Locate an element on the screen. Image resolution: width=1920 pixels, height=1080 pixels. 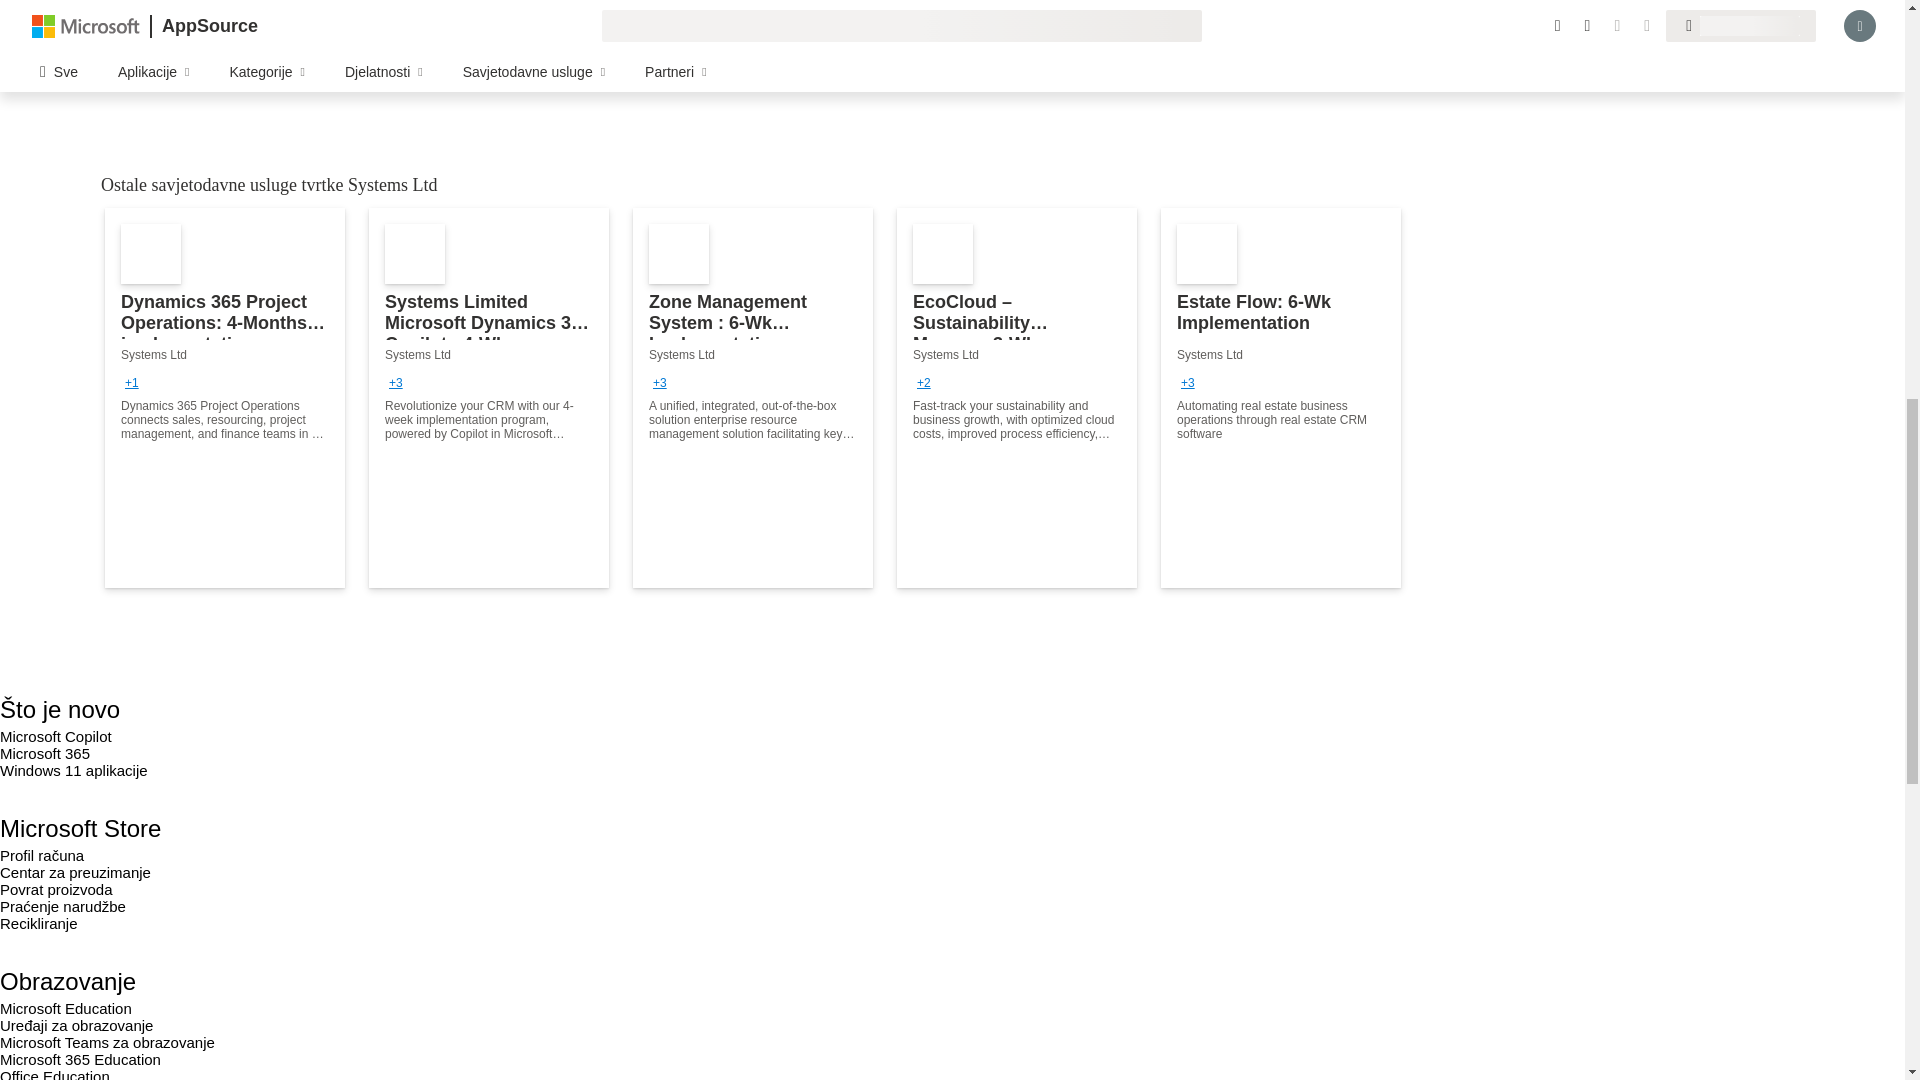
Microsoft 365 is located at coordinates (45, 754).